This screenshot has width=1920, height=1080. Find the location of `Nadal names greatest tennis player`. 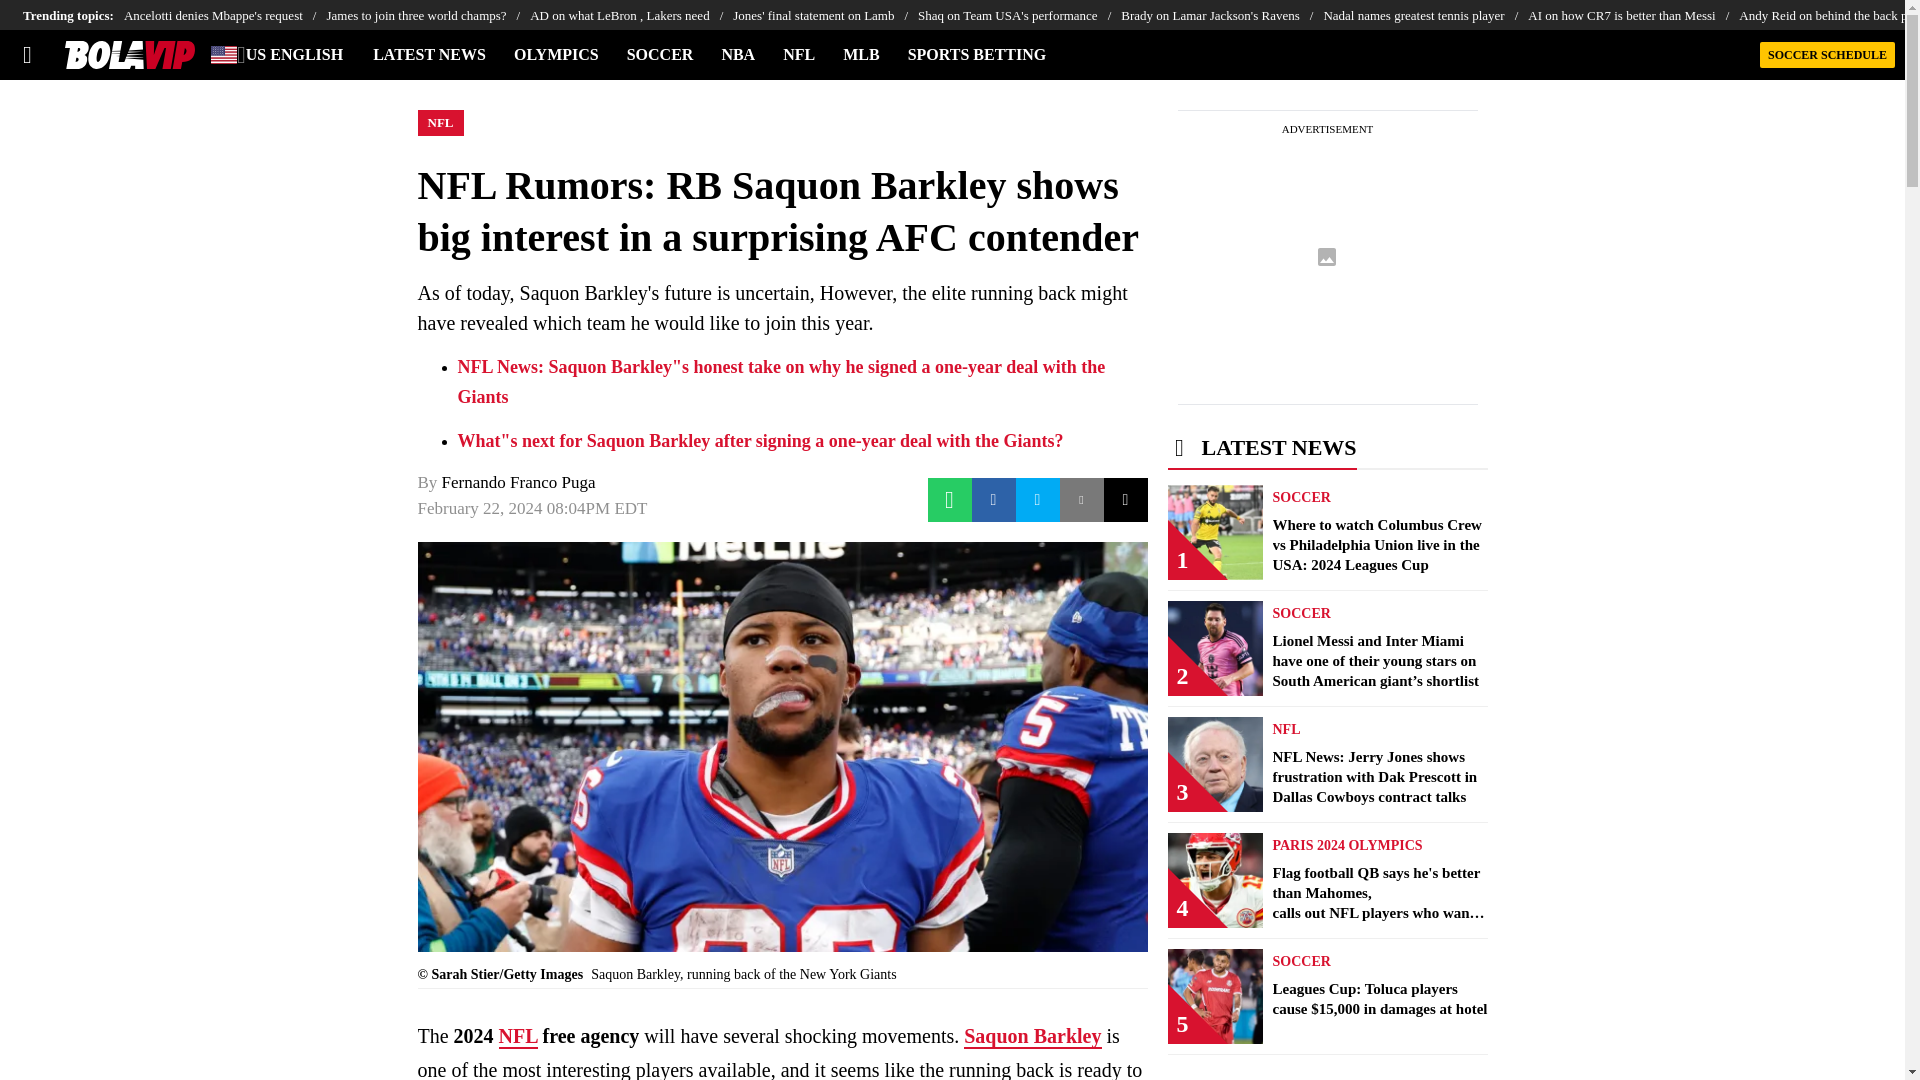

Nadal names greatest tennis player is located at coordinates (1425, 15).